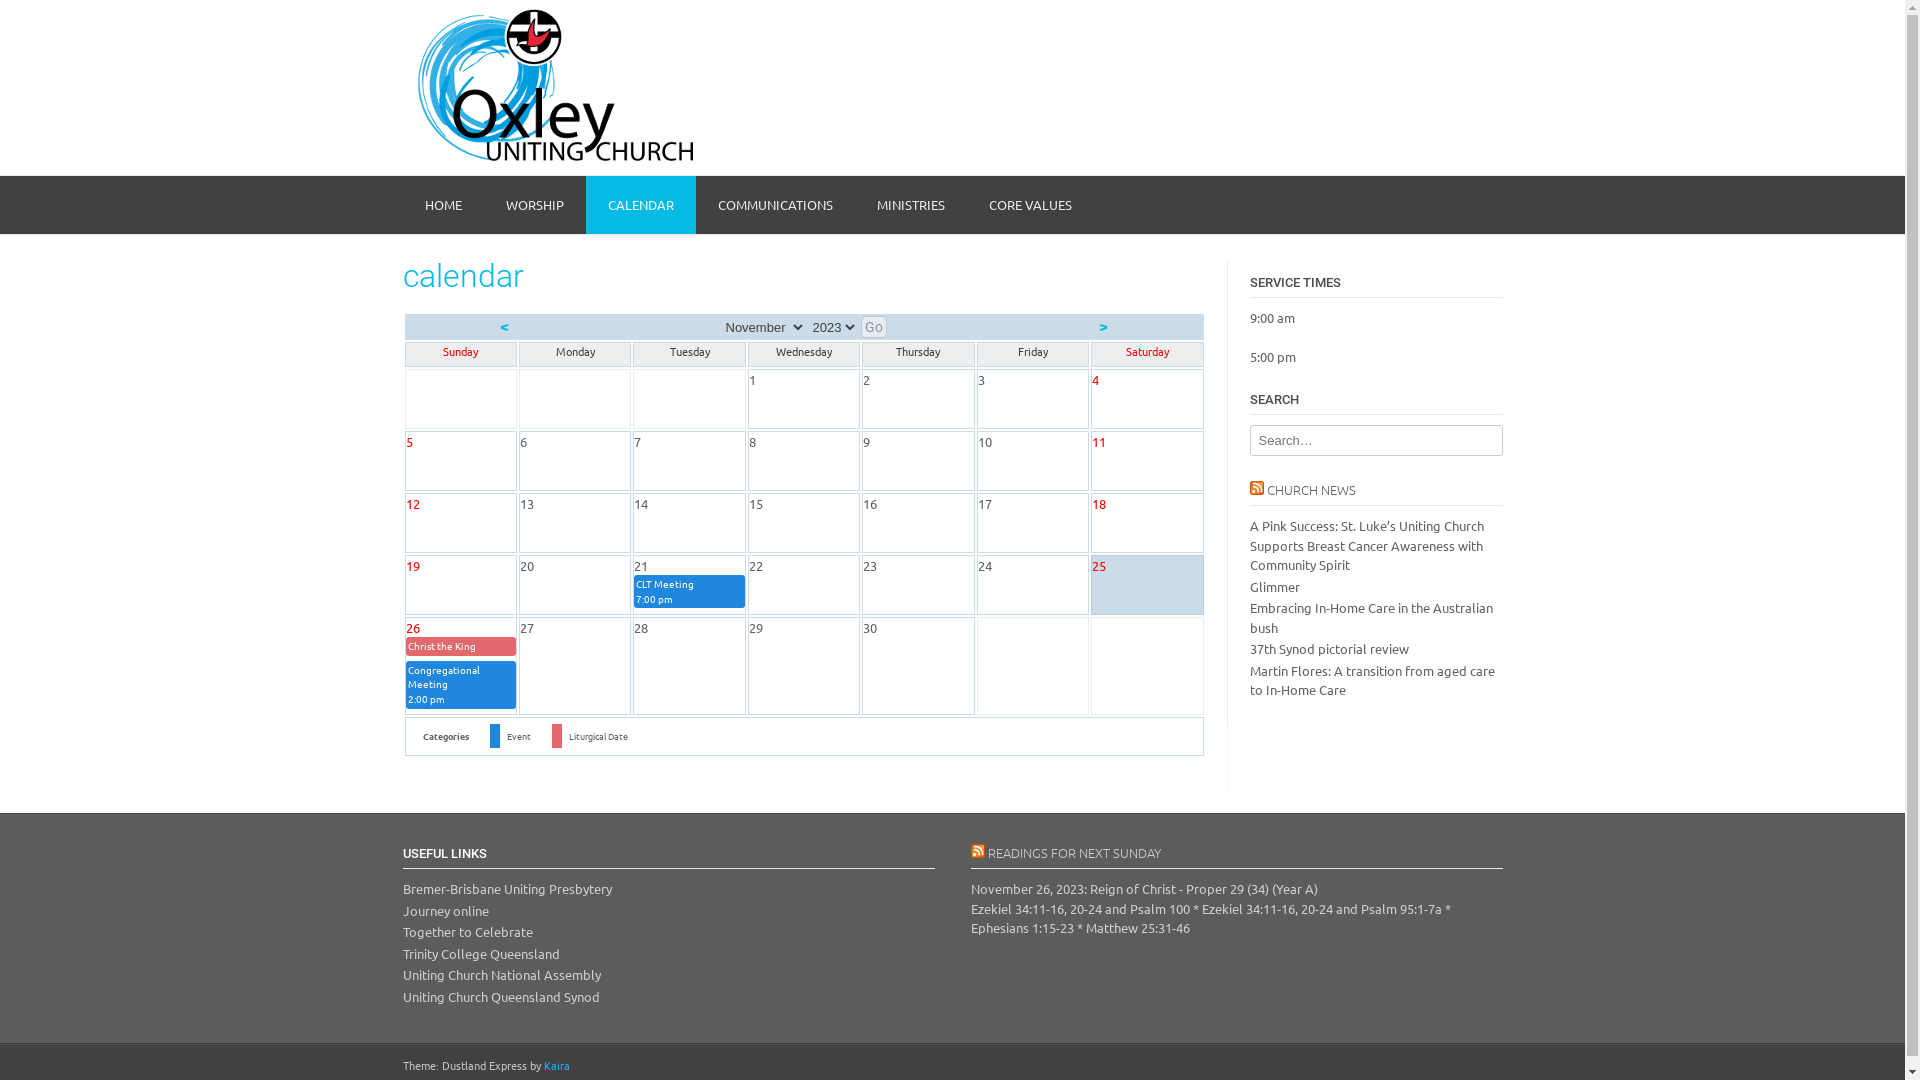 The width and height of the screenshot is (1920, 1080). Describe the element at coordinates (445, 910) in the screenshot. I see `Journey online` at that location.